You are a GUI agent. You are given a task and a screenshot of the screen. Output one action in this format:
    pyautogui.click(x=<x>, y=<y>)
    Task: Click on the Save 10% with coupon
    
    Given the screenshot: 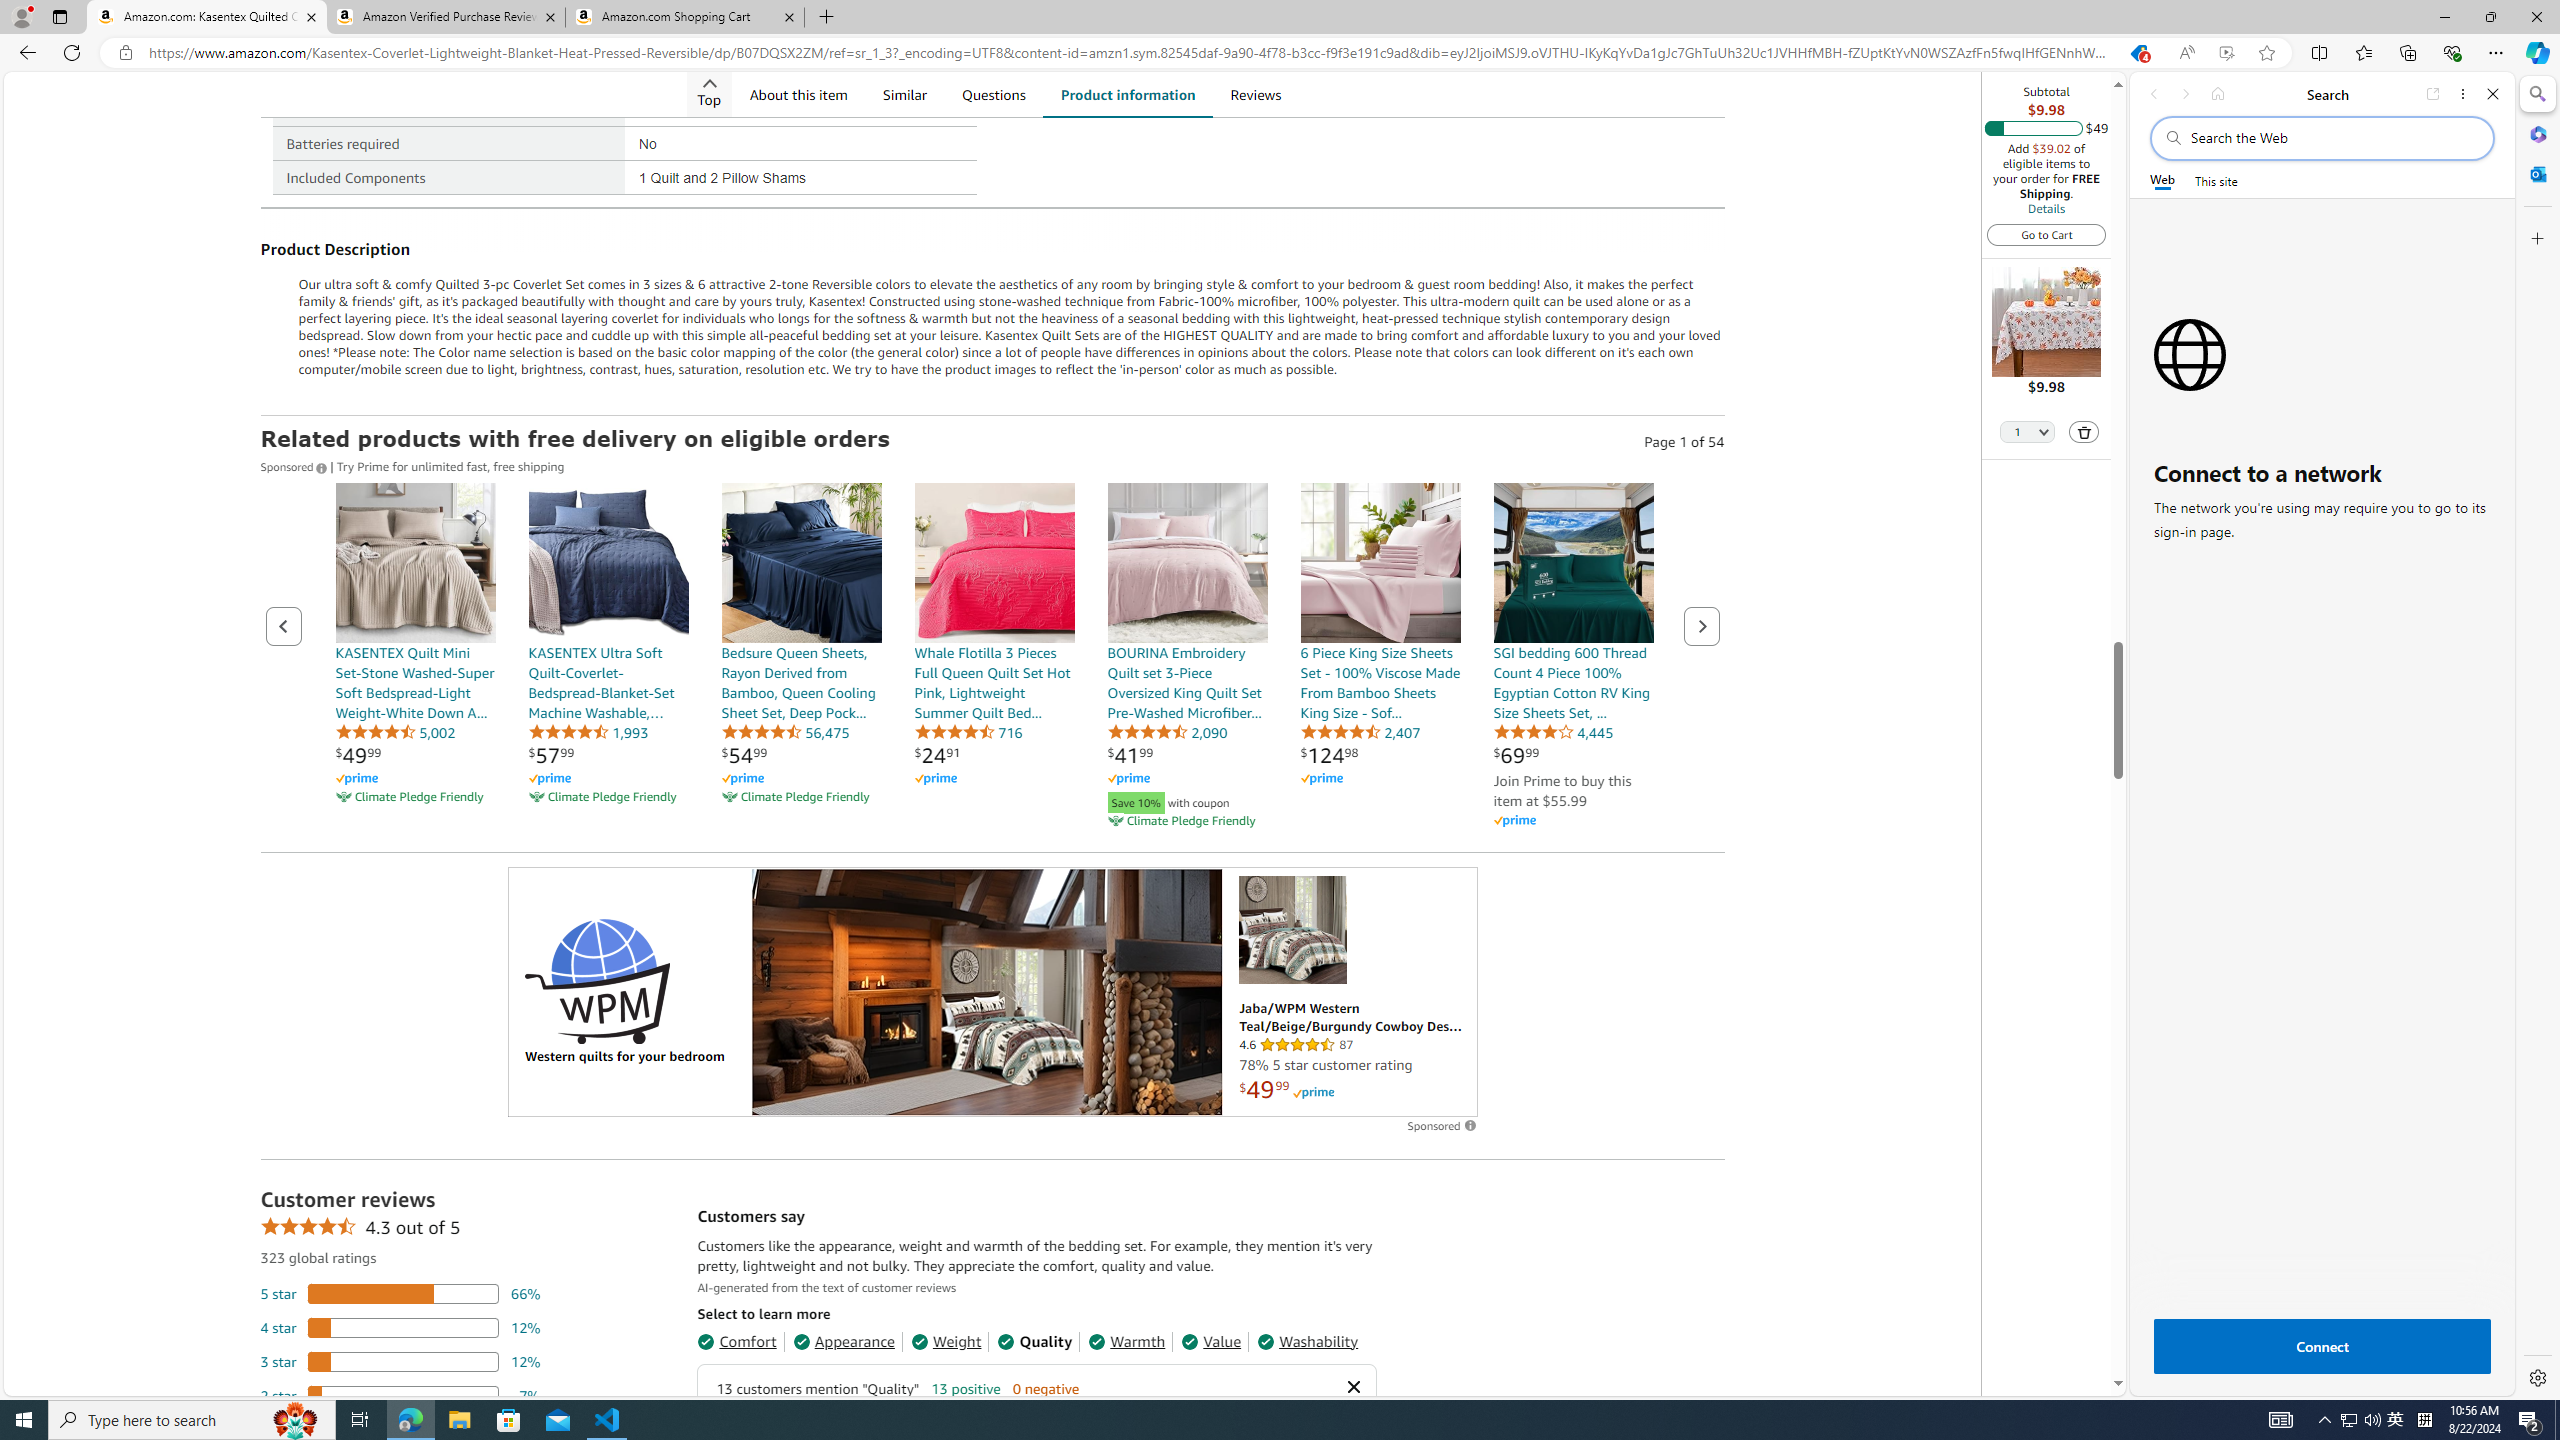 What is the action you would take?
    pyautogui.click(x=1186, y=800)
    